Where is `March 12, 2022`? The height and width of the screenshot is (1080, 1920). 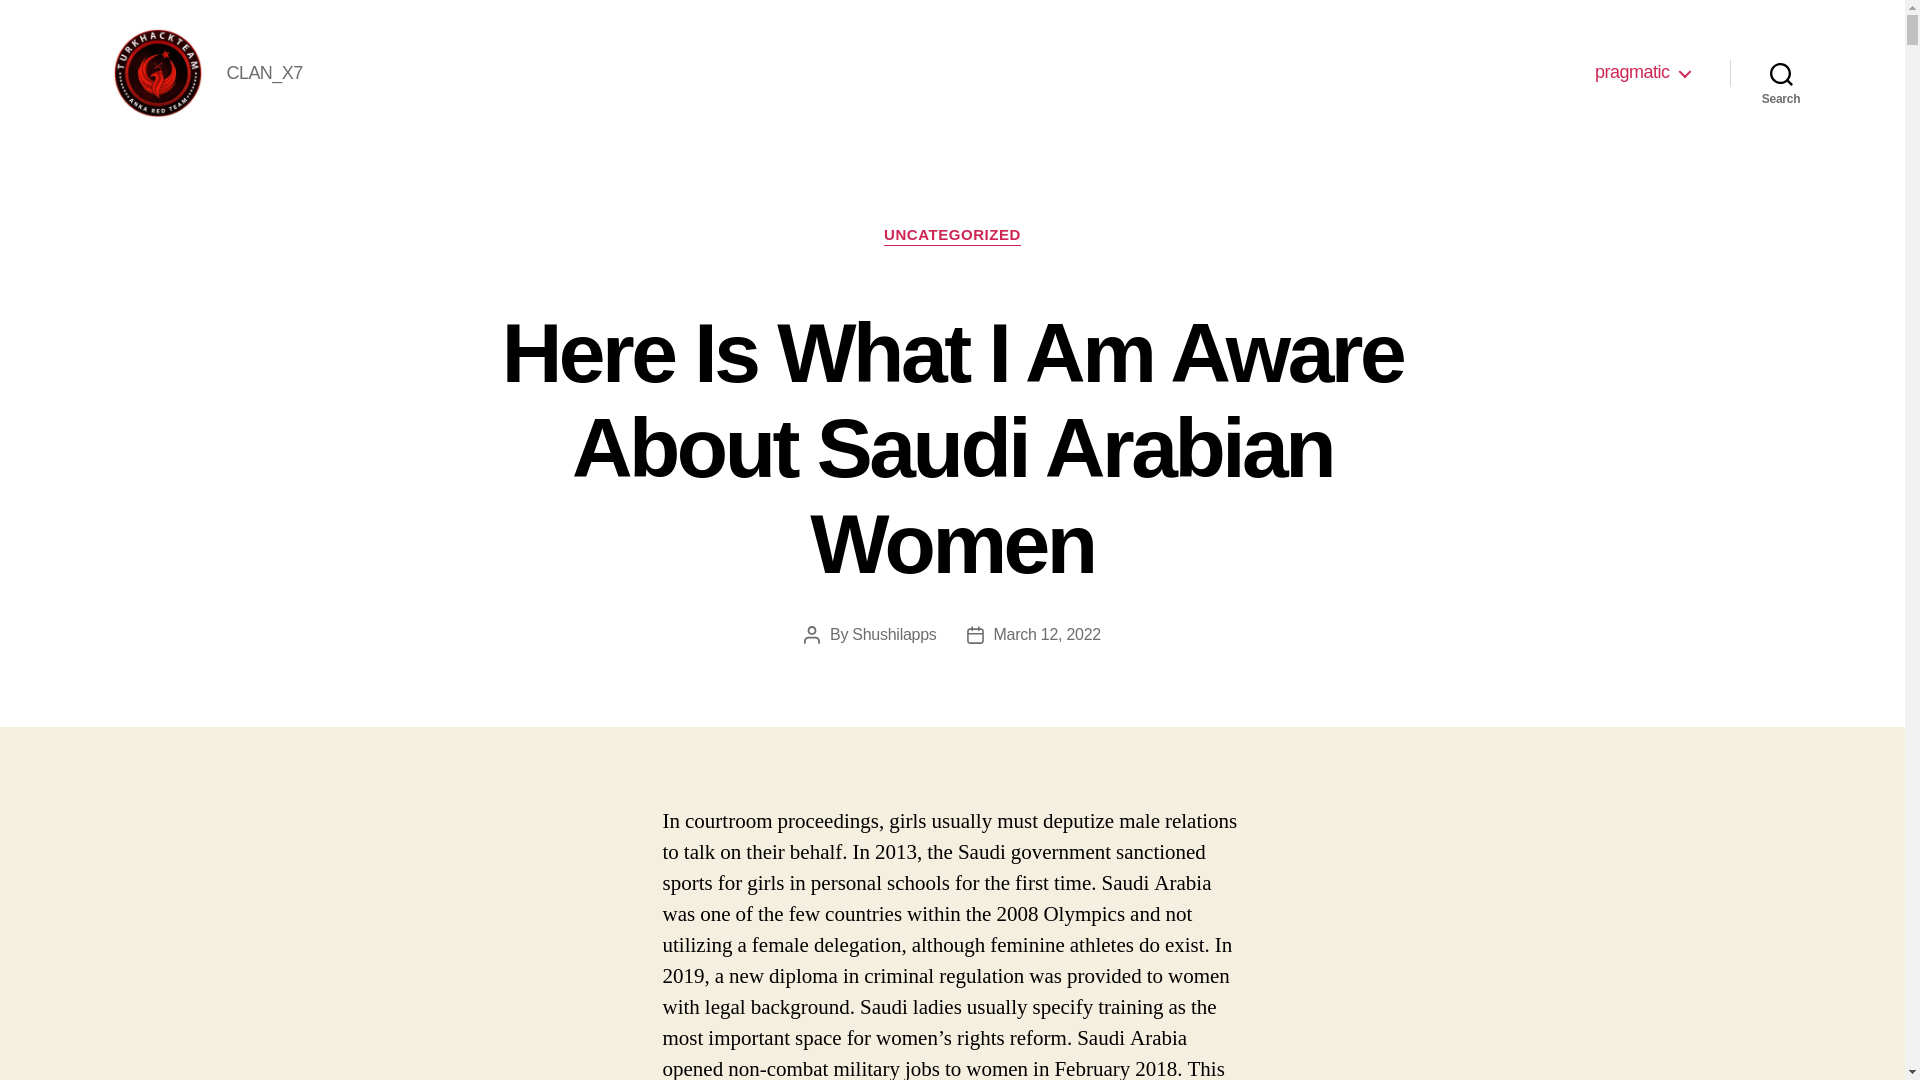
March 12, 2022 is located at coordinates (1047, 634).